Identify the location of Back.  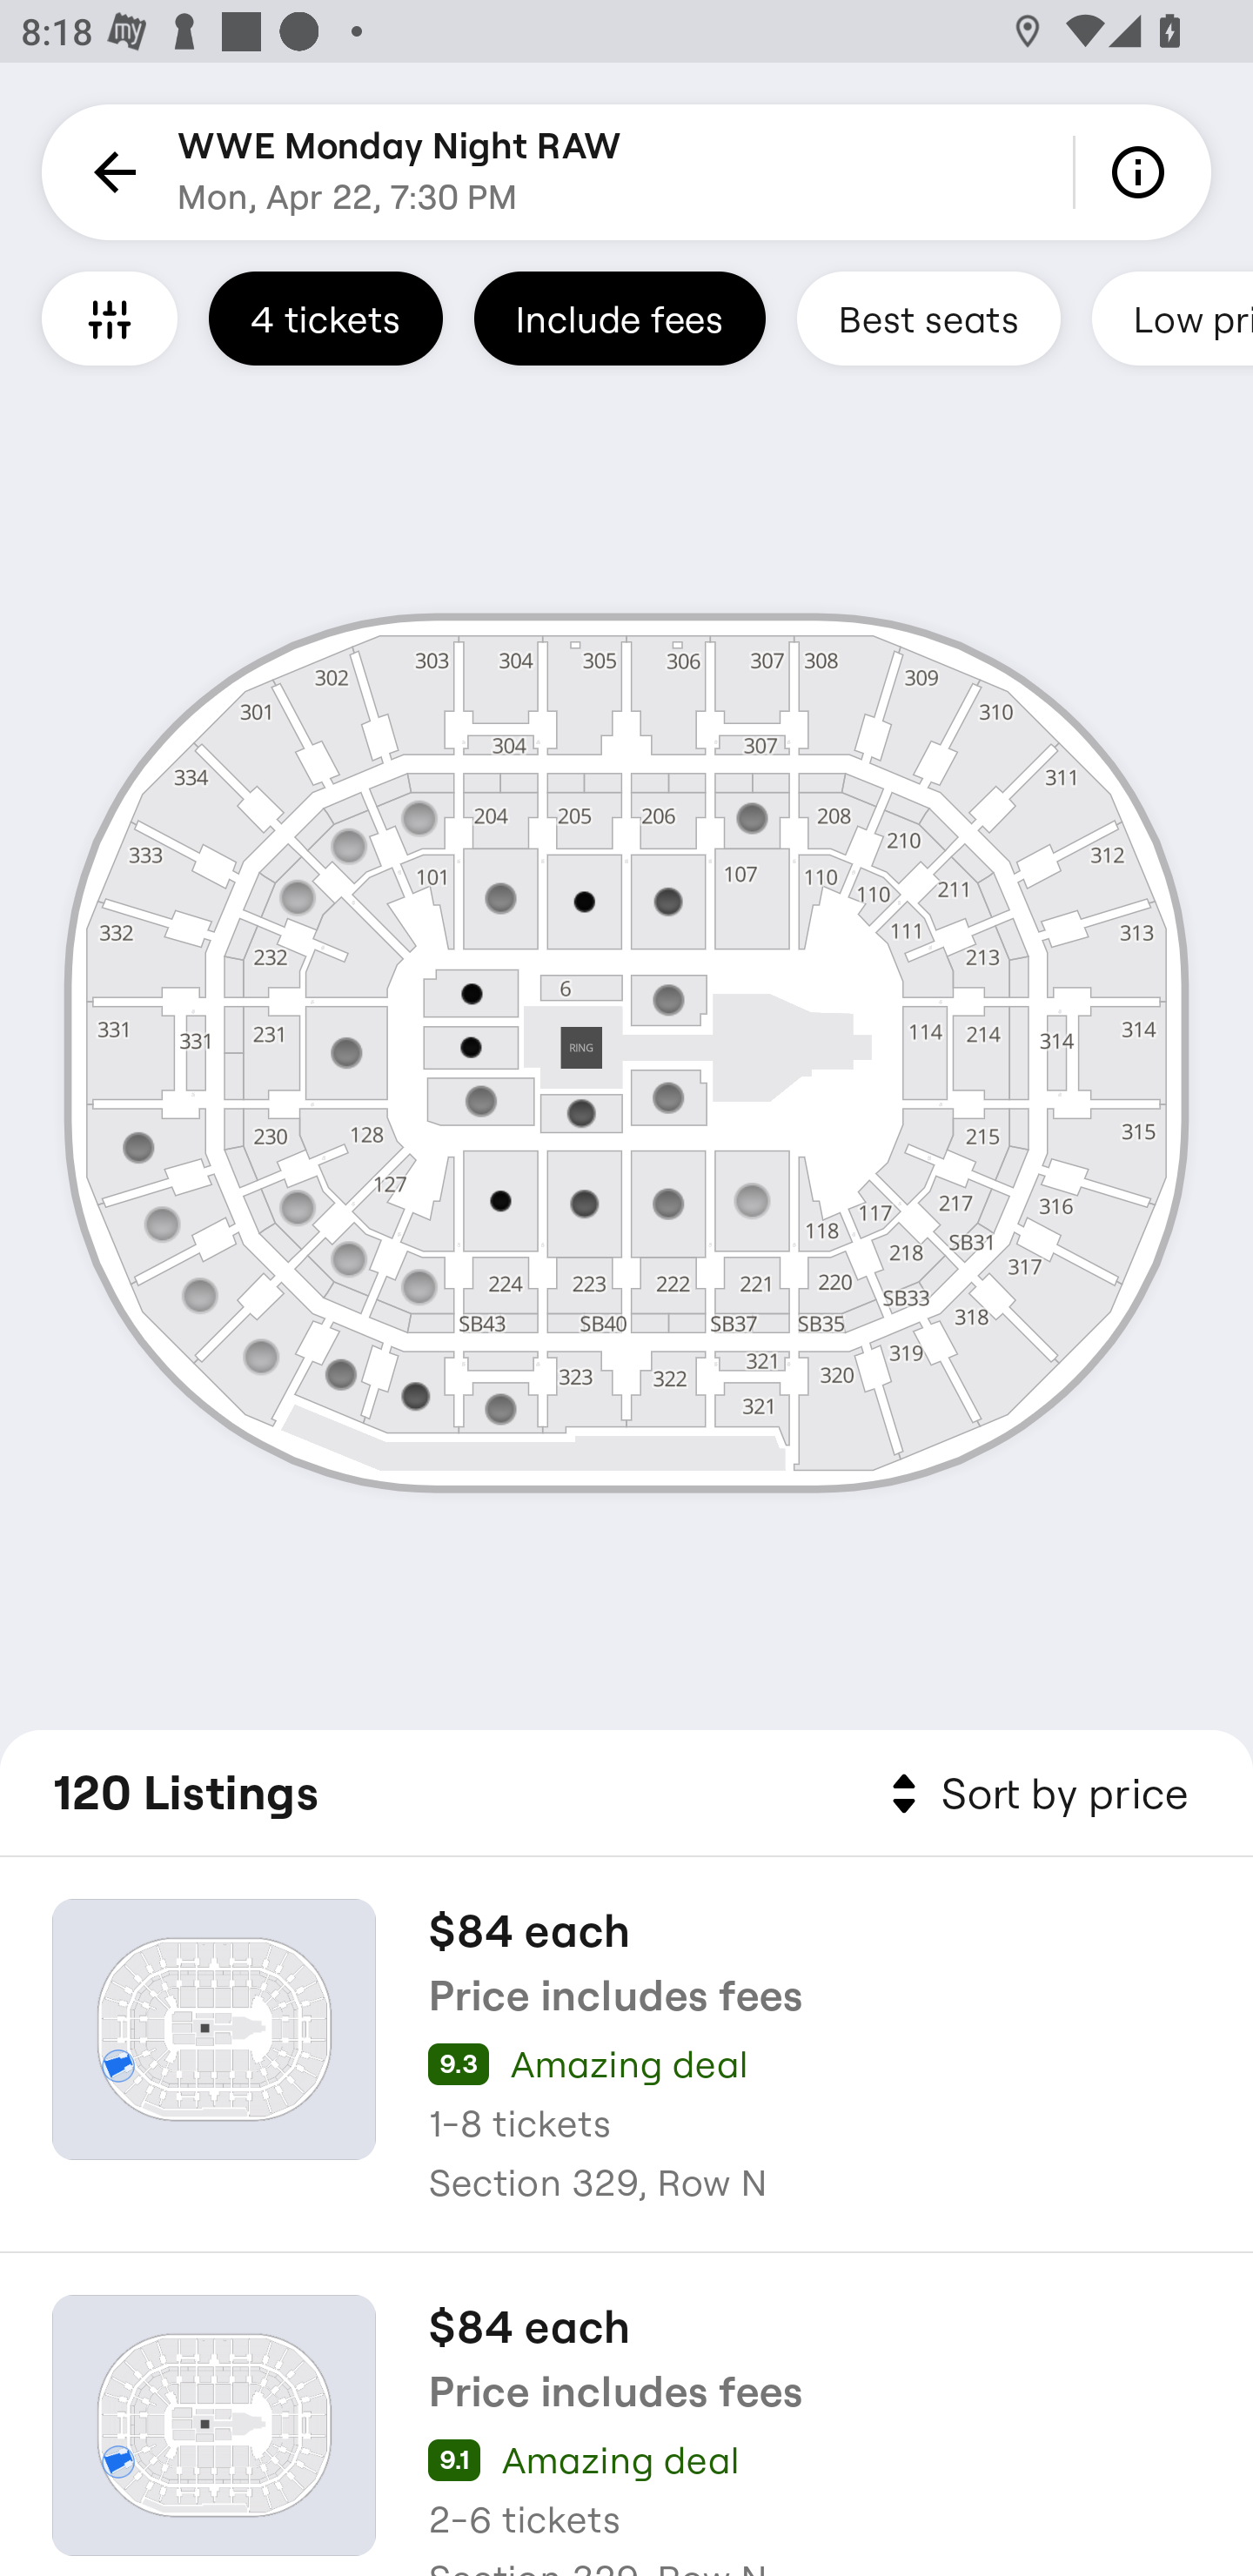
(110, 172).